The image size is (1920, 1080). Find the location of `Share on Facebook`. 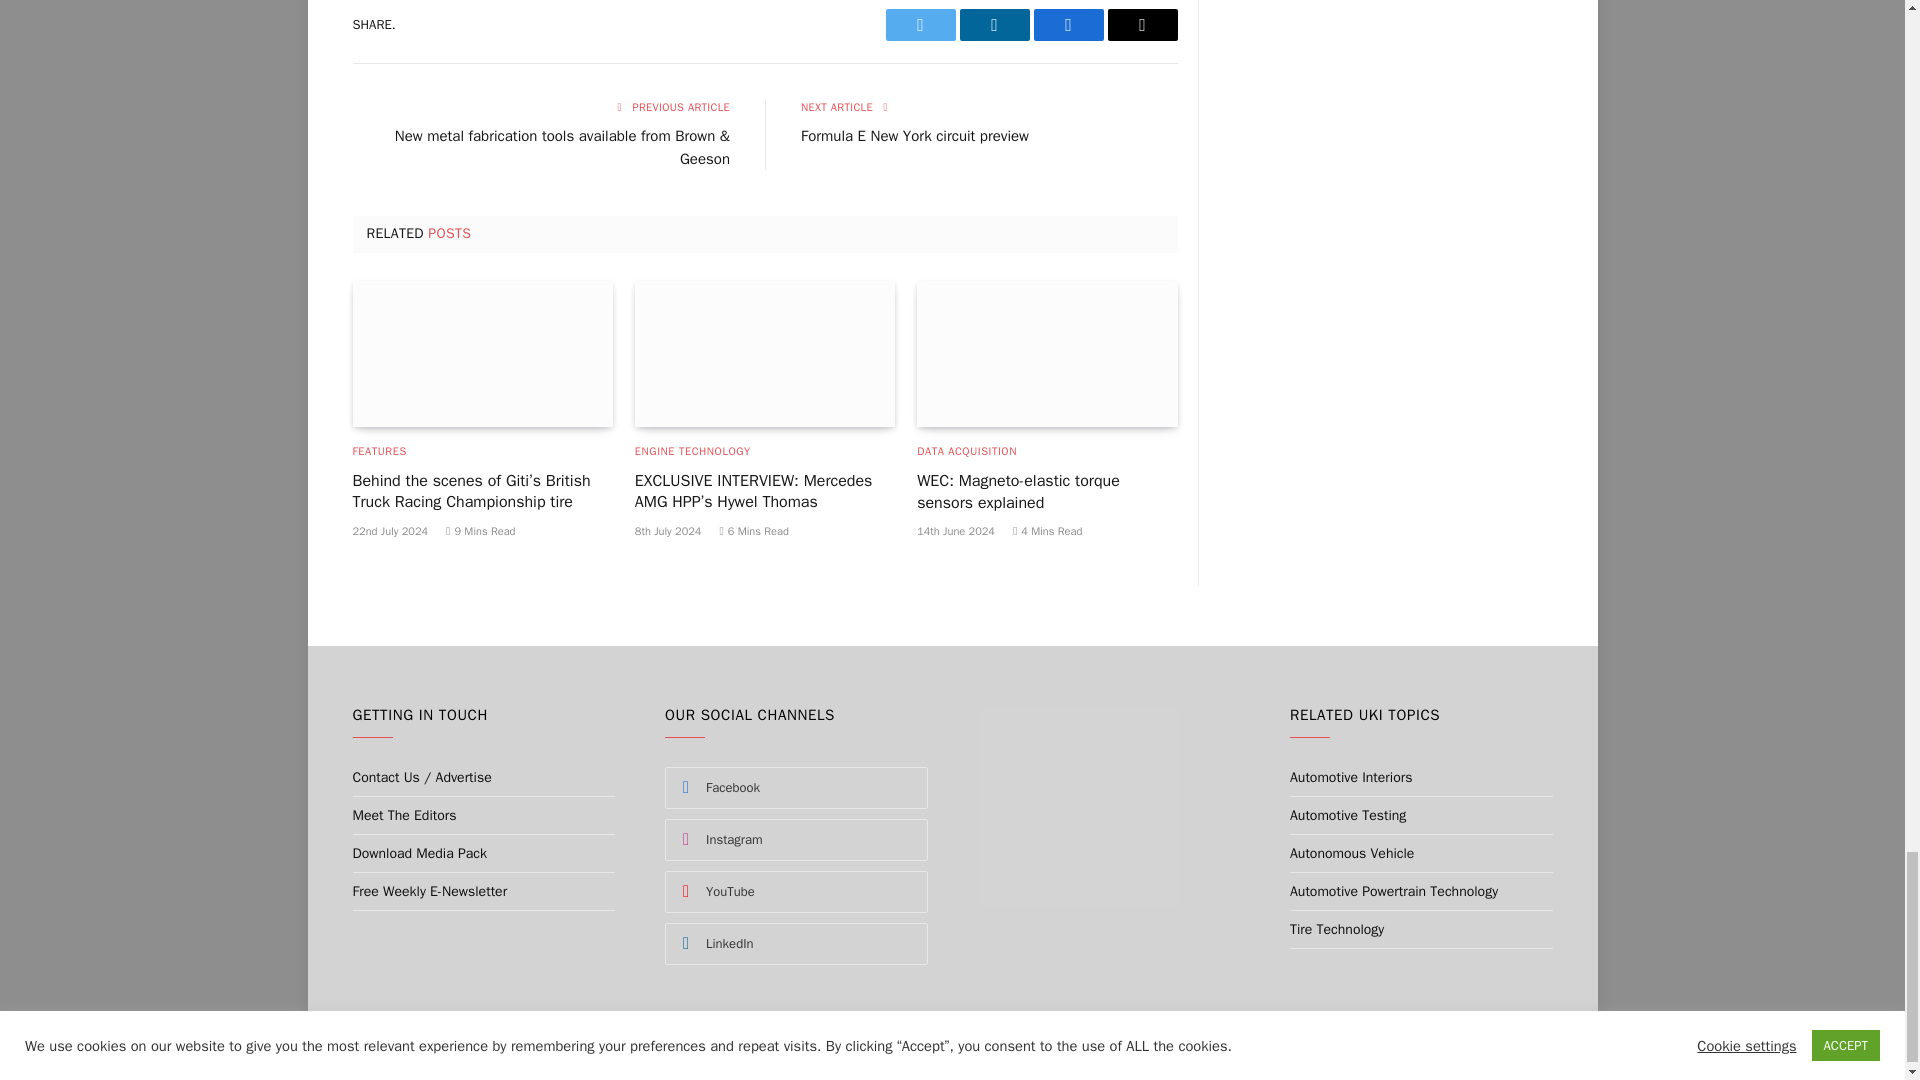

Share on Facebook is located at coordinates (1069, 24).